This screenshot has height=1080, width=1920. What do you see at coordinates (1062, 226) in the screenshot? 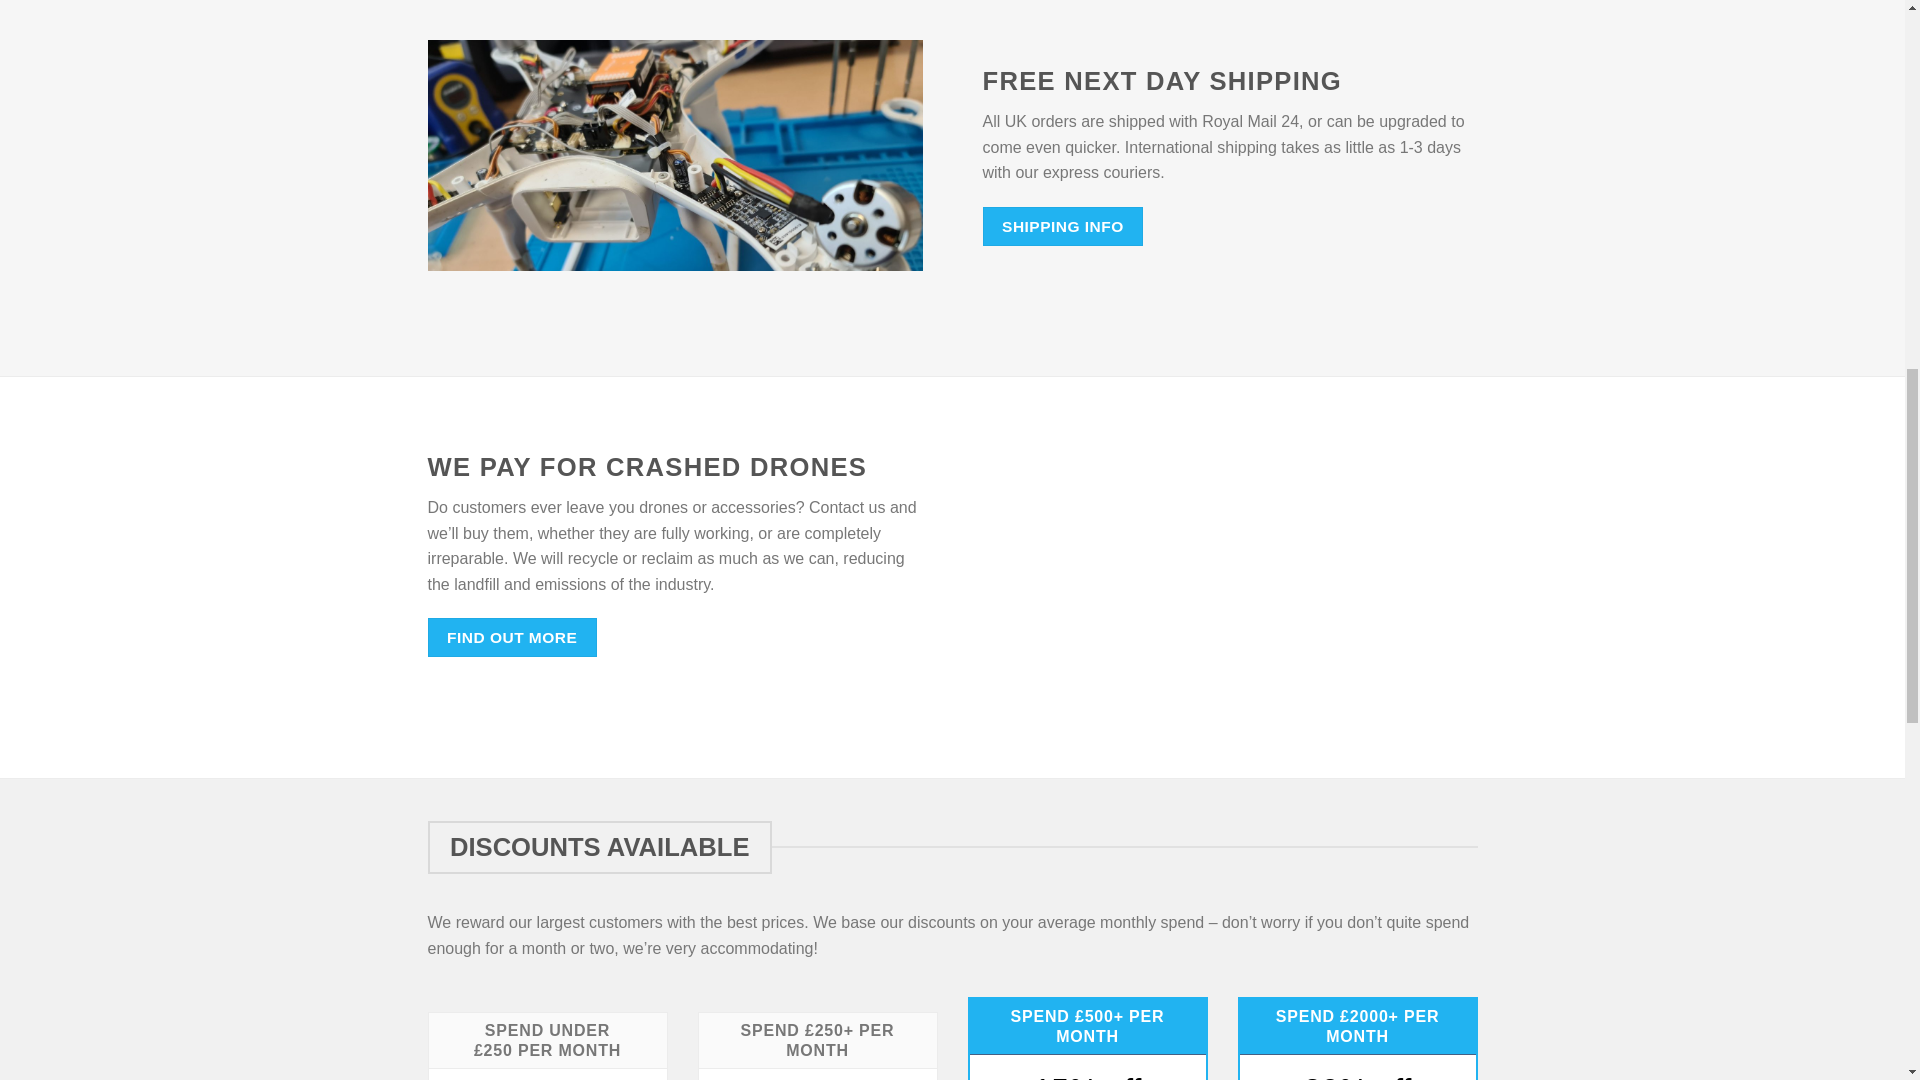
I see `SHIPPING INFO` at bounding box center [1062, 226].